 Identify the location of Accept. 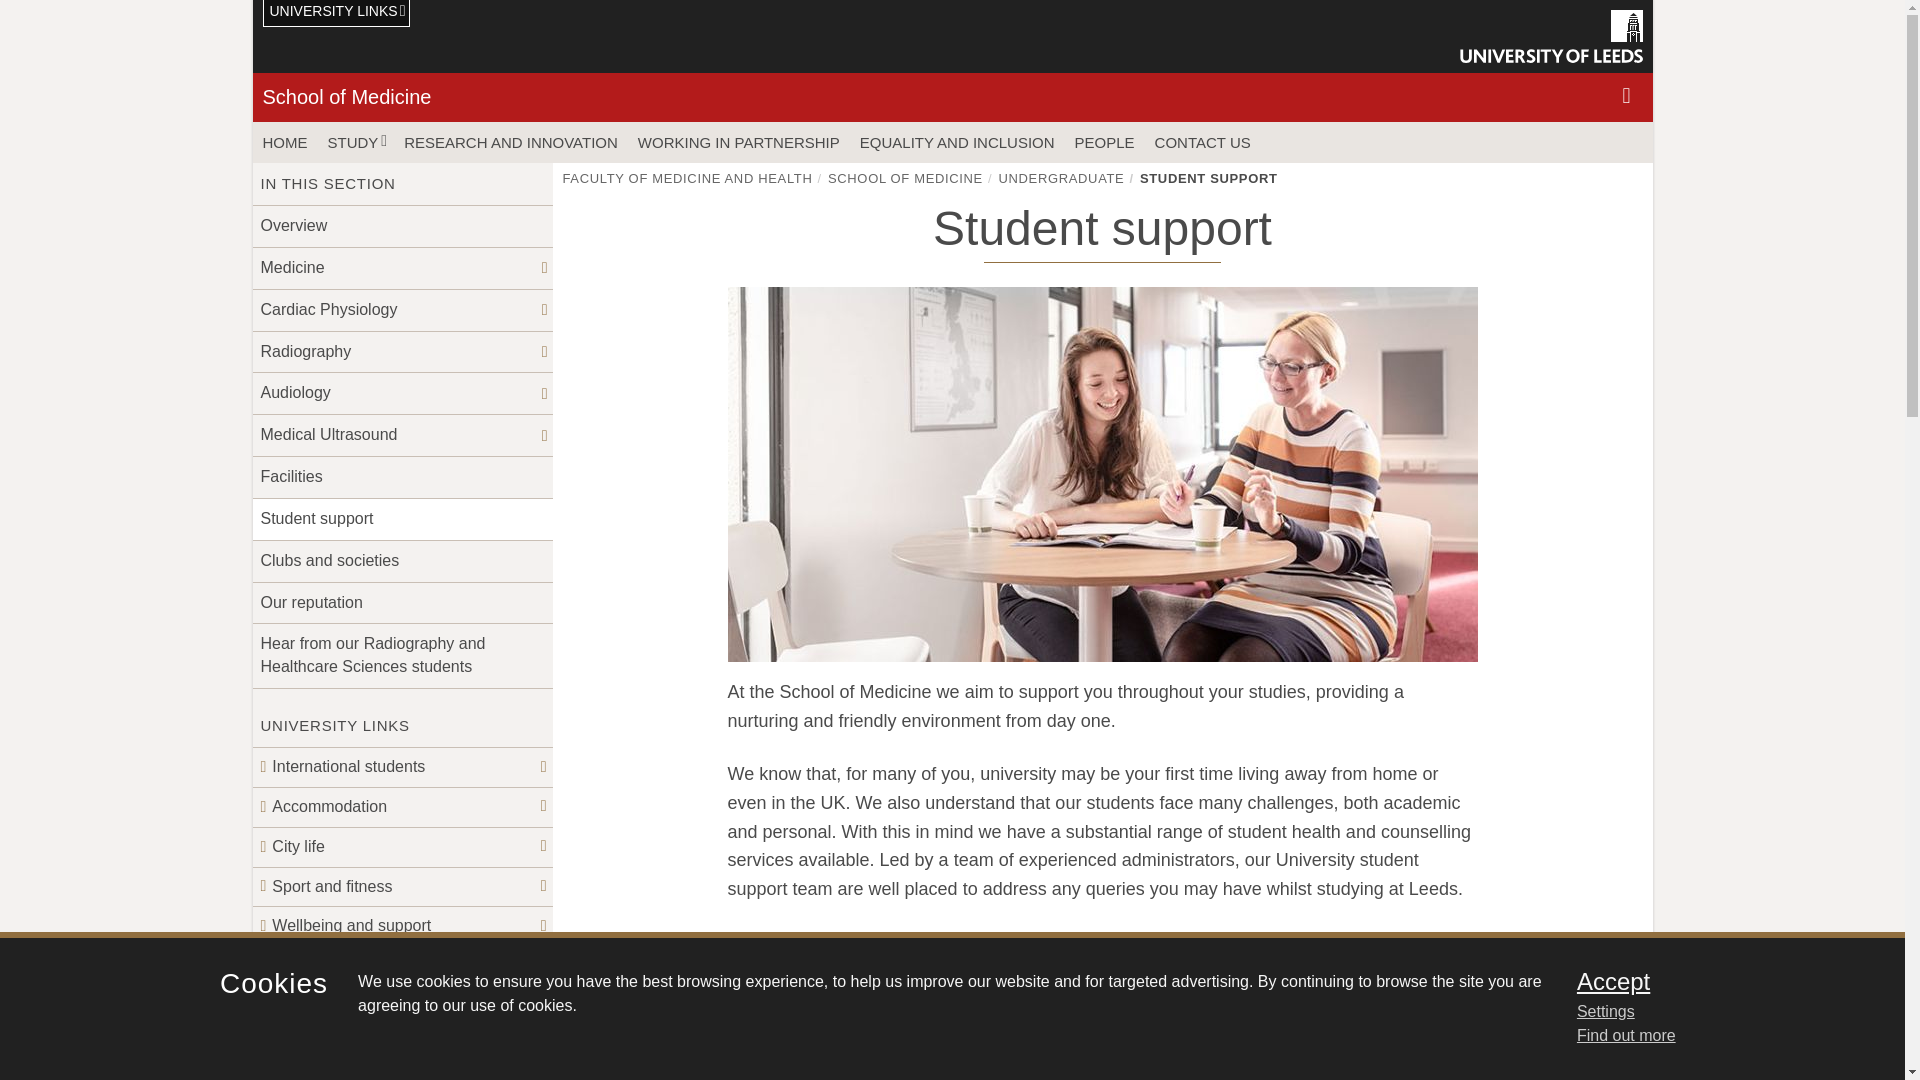
(1714, 981).